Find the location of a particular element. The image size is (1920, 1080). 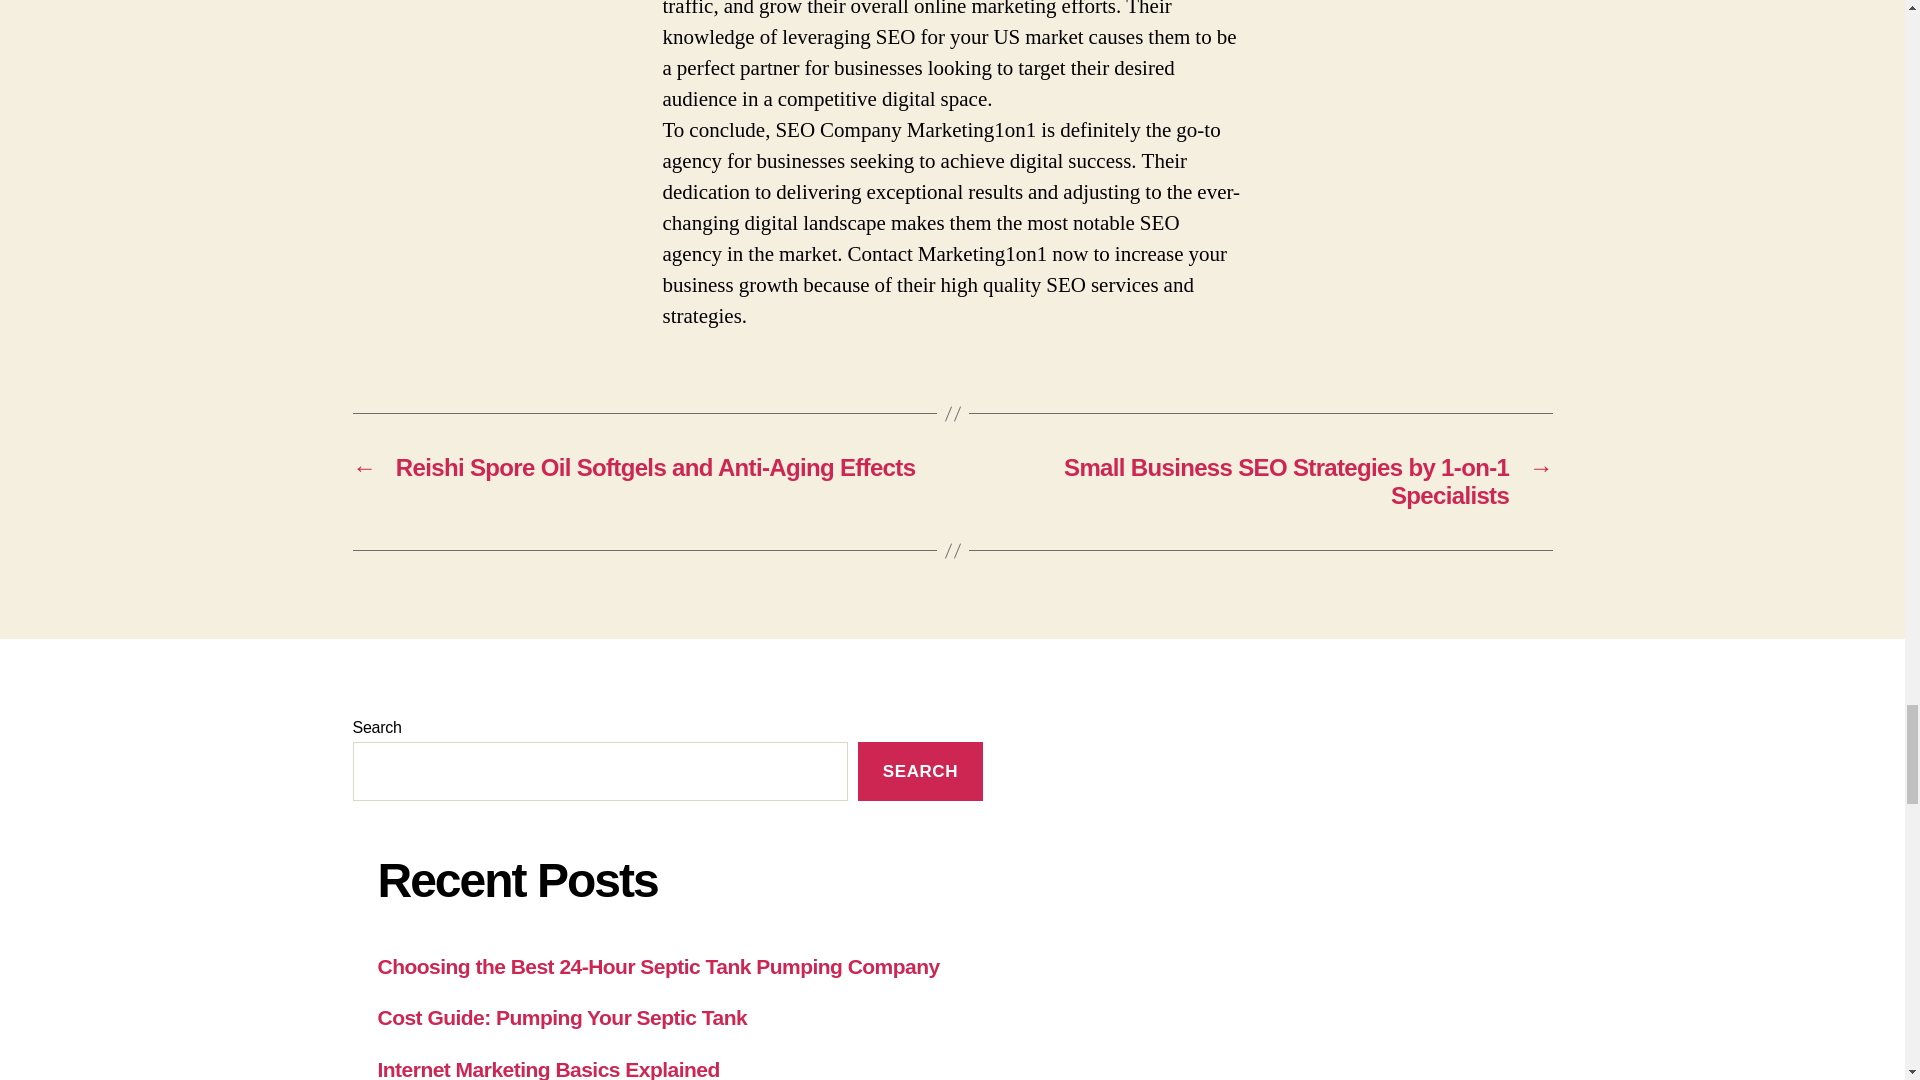

SEARCH is located at coordinates (920, 771).